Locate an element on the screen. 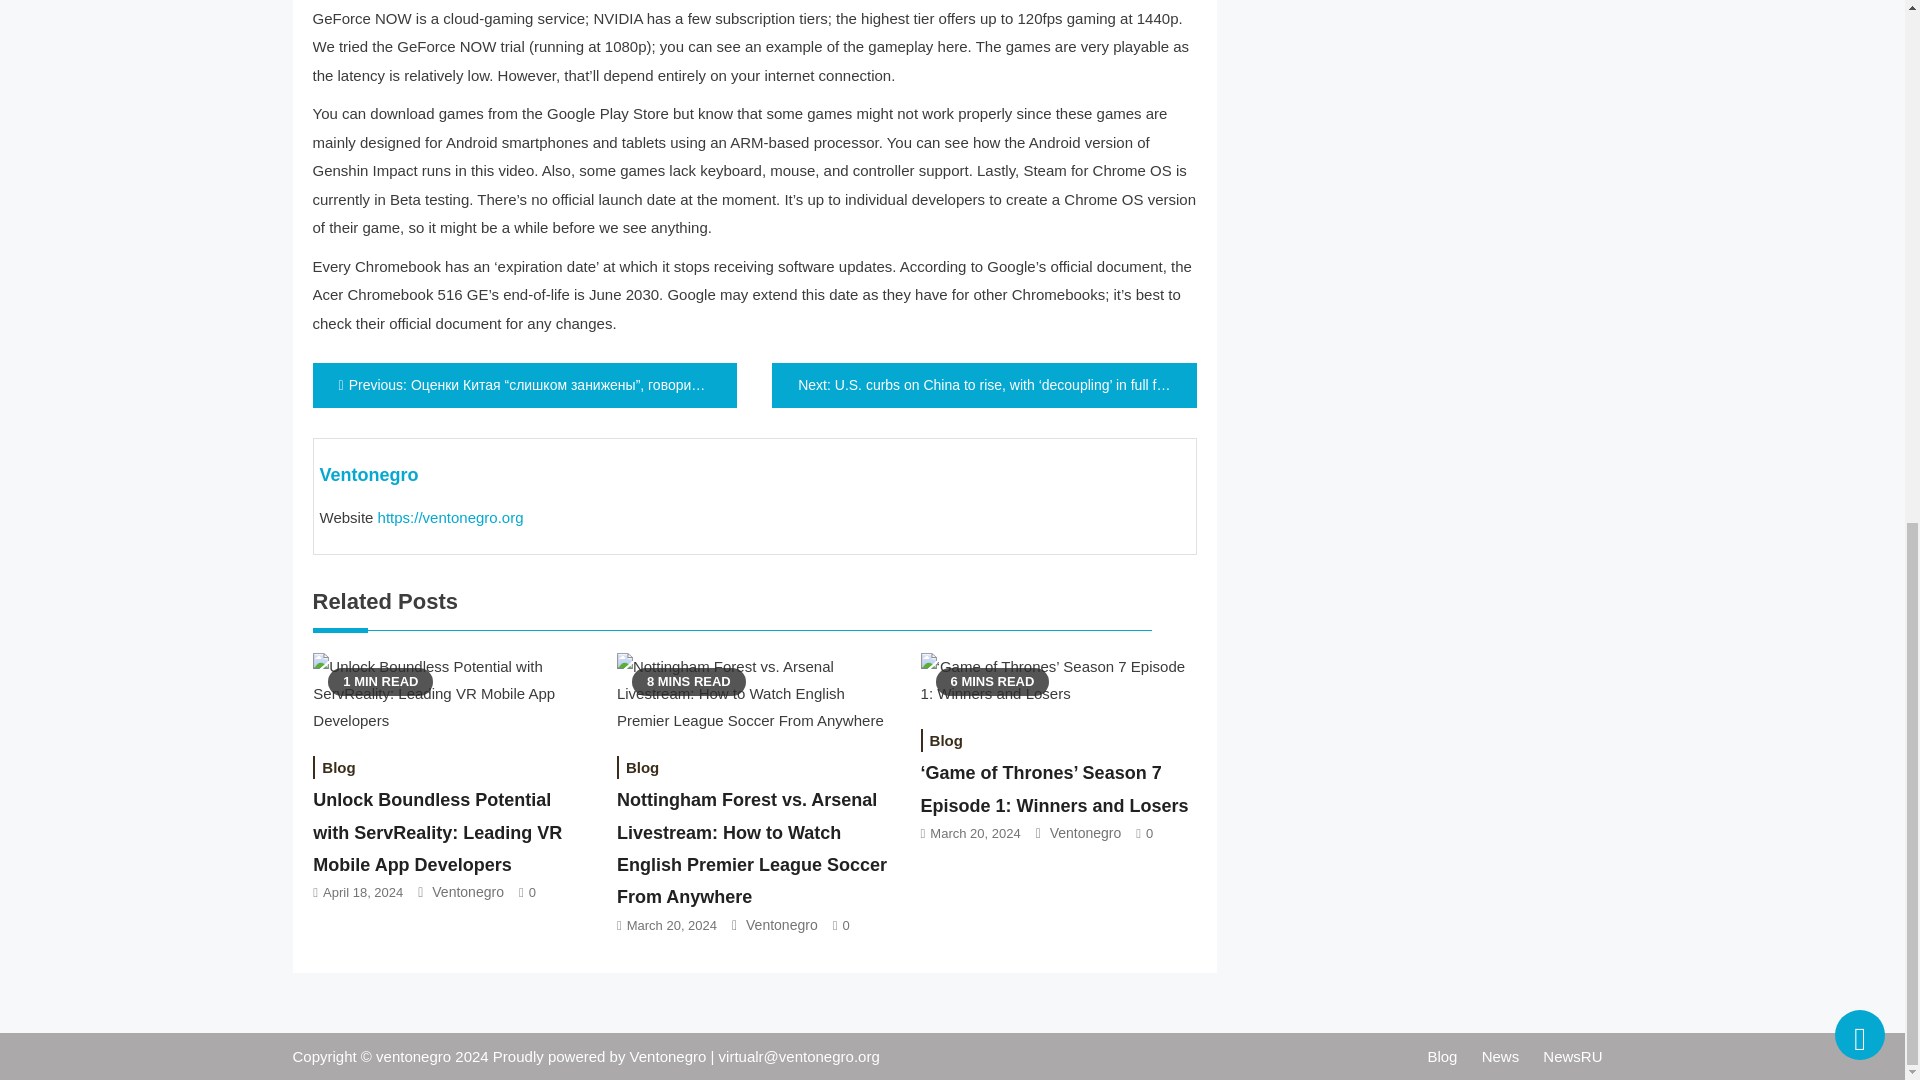  Ventonegro is located at coordinates (1086, 833).